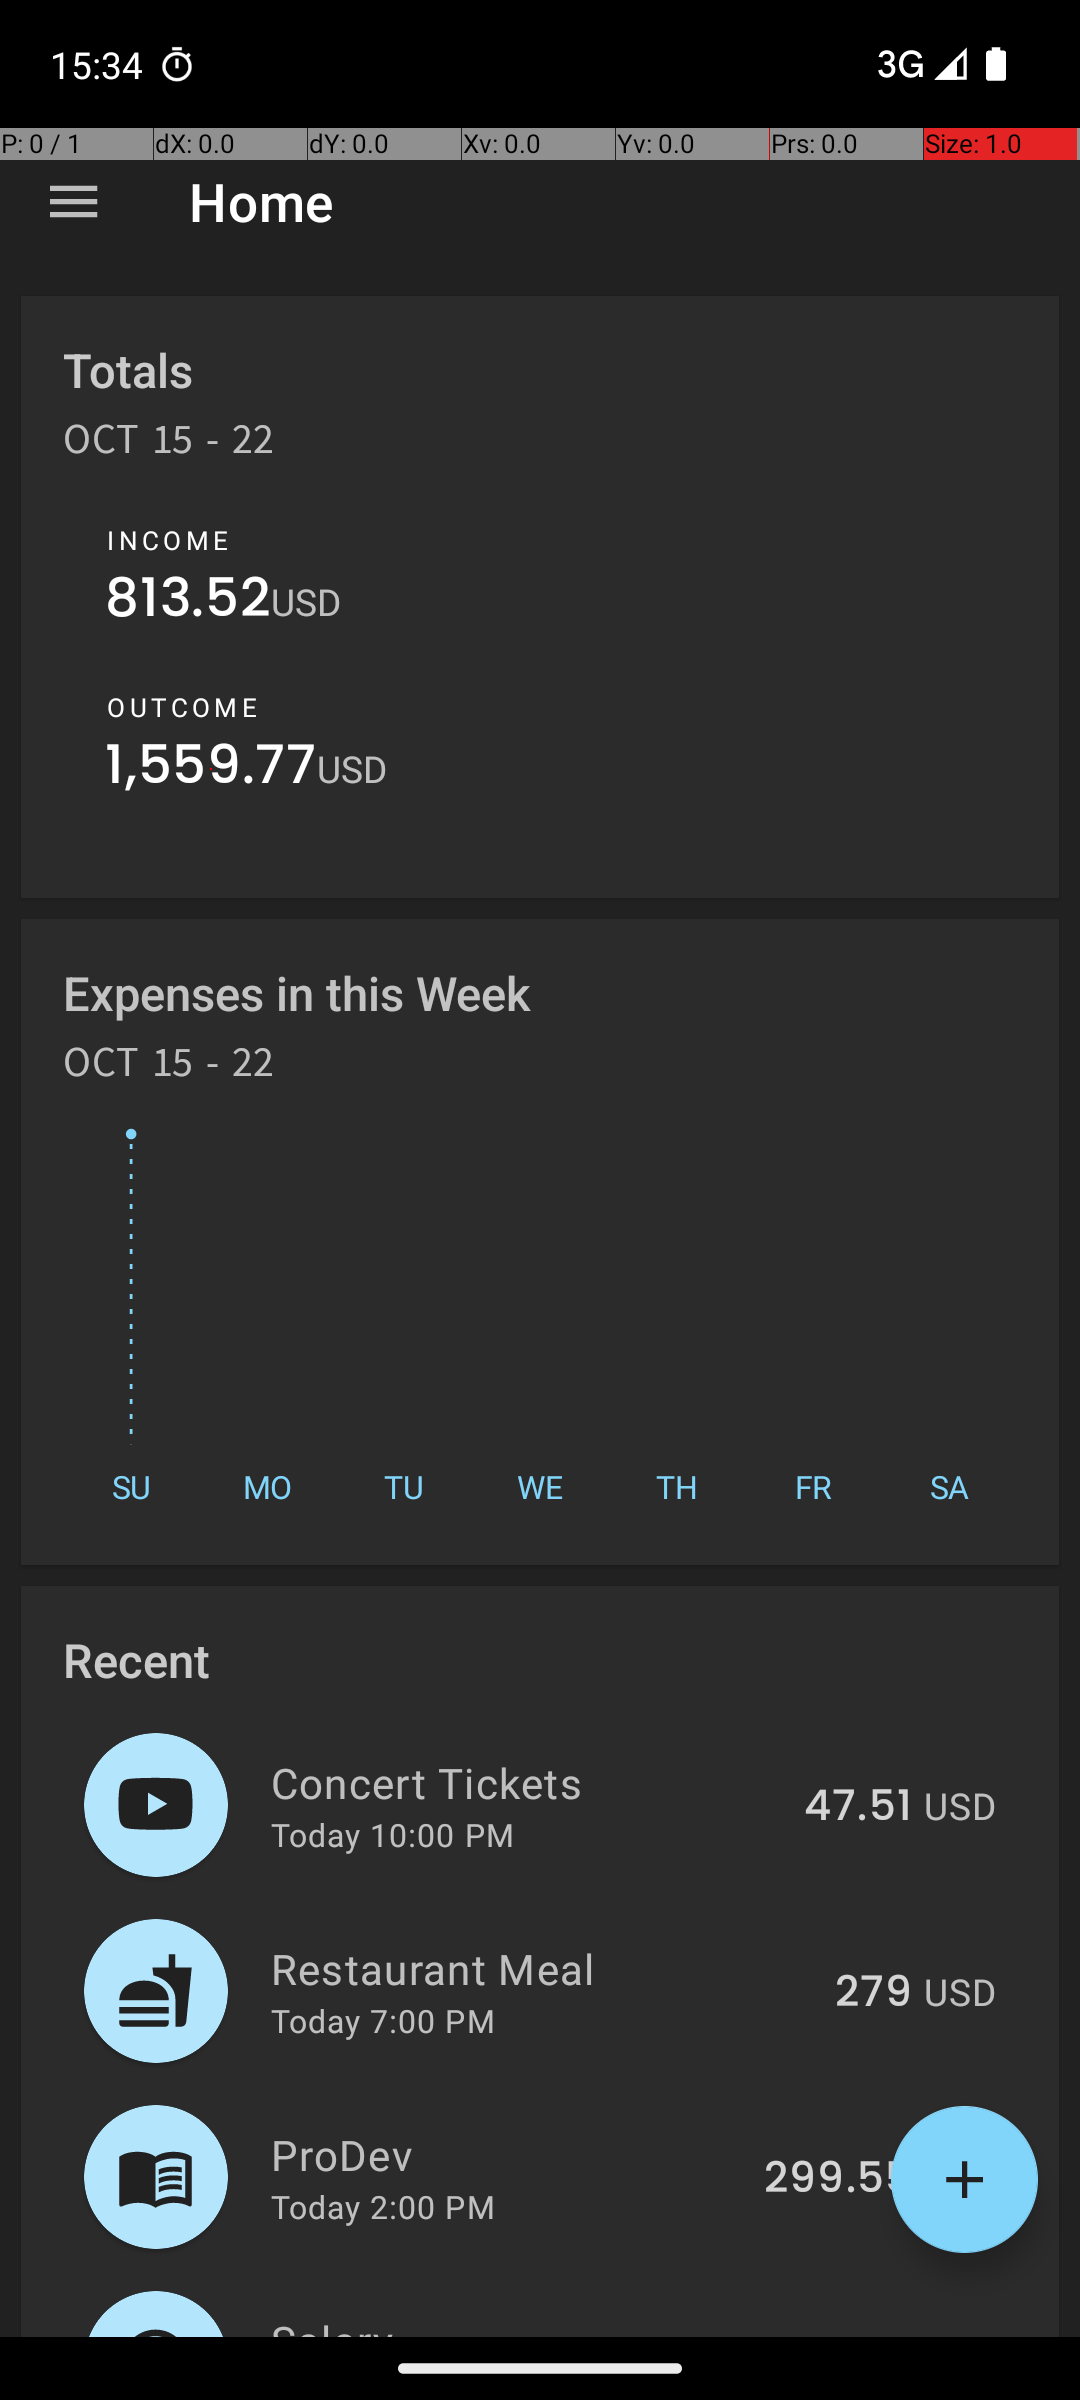 The height and width of the screenshot is (2400, 1080). I want to click on 299.55, so click(838, 2179).